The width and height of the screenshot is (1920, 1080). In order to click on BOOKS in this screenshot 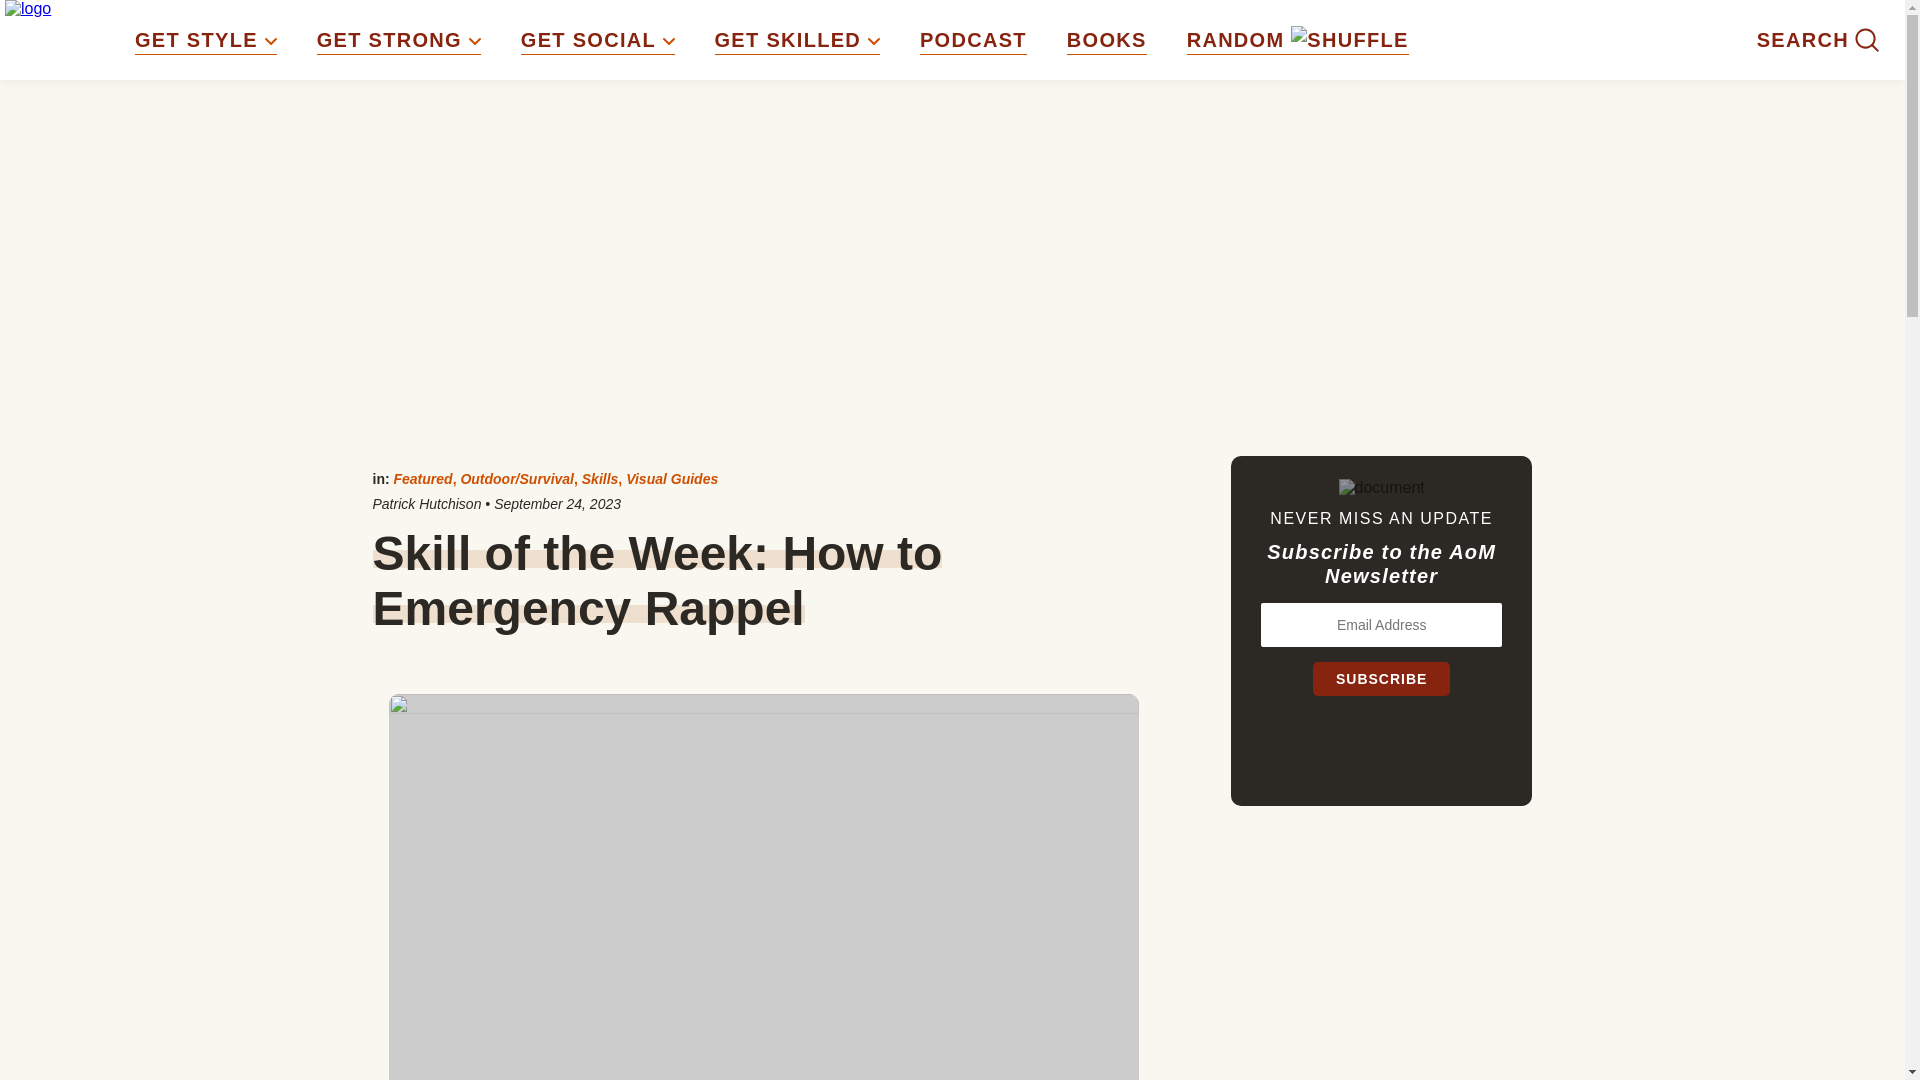, I will do `click(1106, 40)`.